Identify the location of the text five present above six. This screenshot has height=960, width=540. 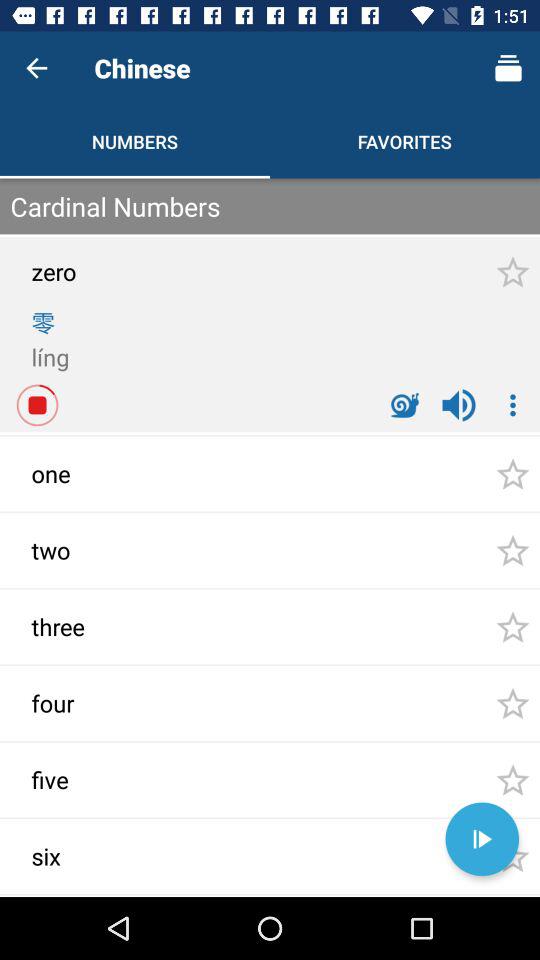
(90, 784).